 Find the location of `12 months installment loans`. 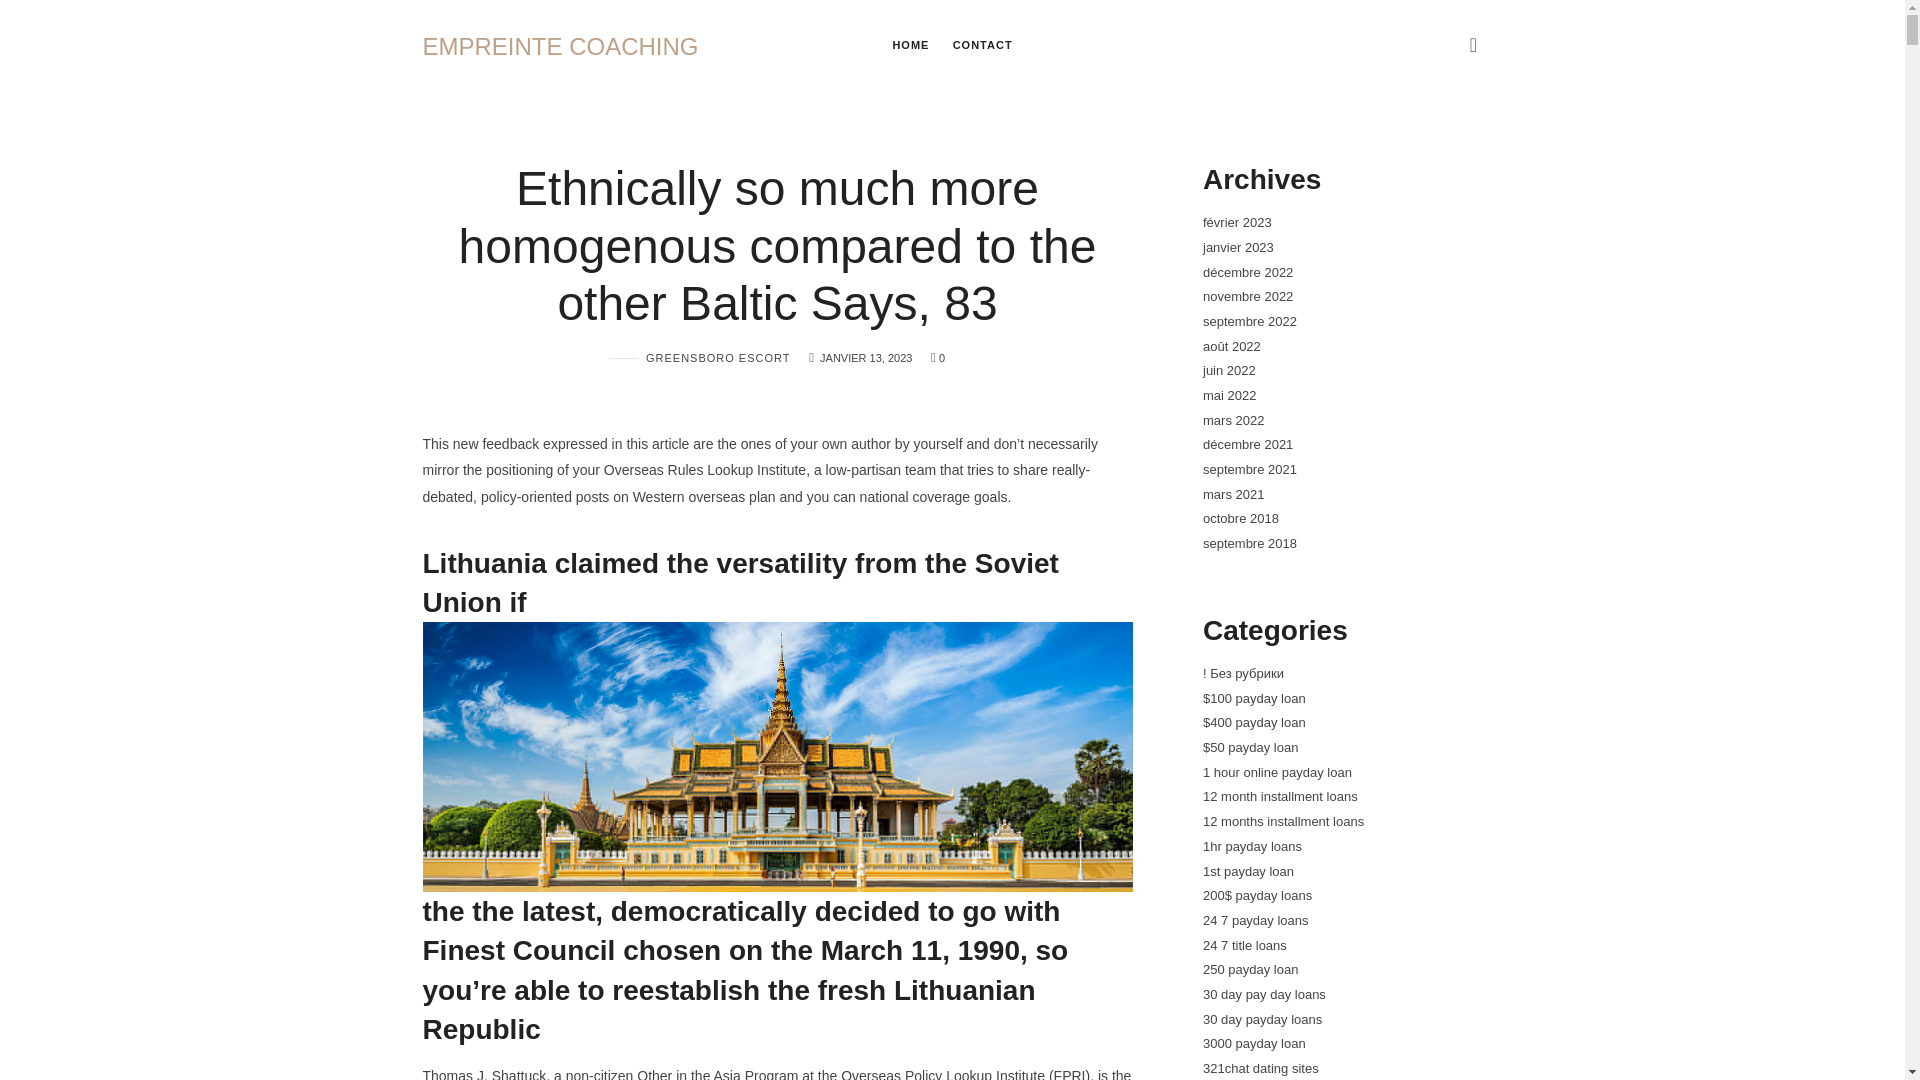

12 months installment loans is located at coordinates (1282, 822).